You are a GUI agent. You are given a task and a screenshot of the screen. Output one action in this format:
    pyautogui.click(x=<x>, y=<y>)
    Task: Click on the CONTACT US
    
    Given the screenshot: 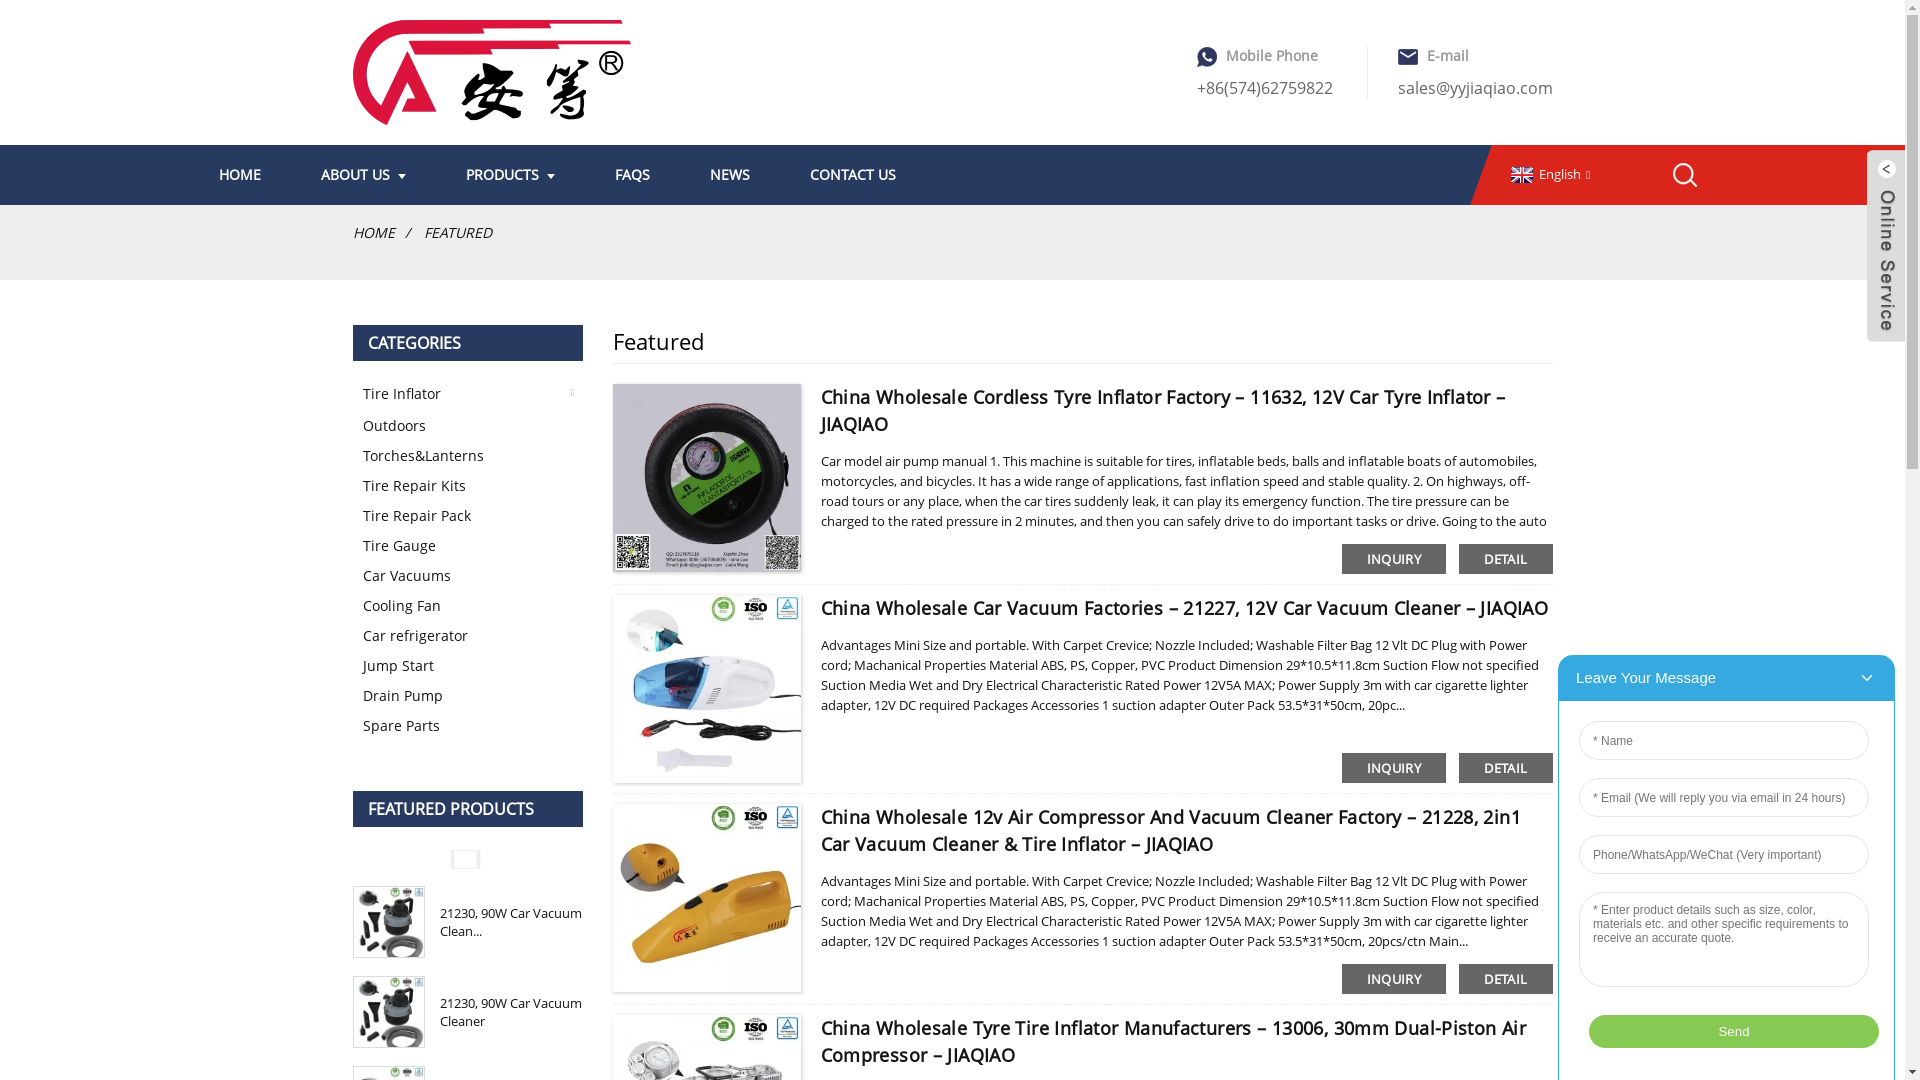 What is the action you would take?
    pyautogui.click(x=852, y=175)
    